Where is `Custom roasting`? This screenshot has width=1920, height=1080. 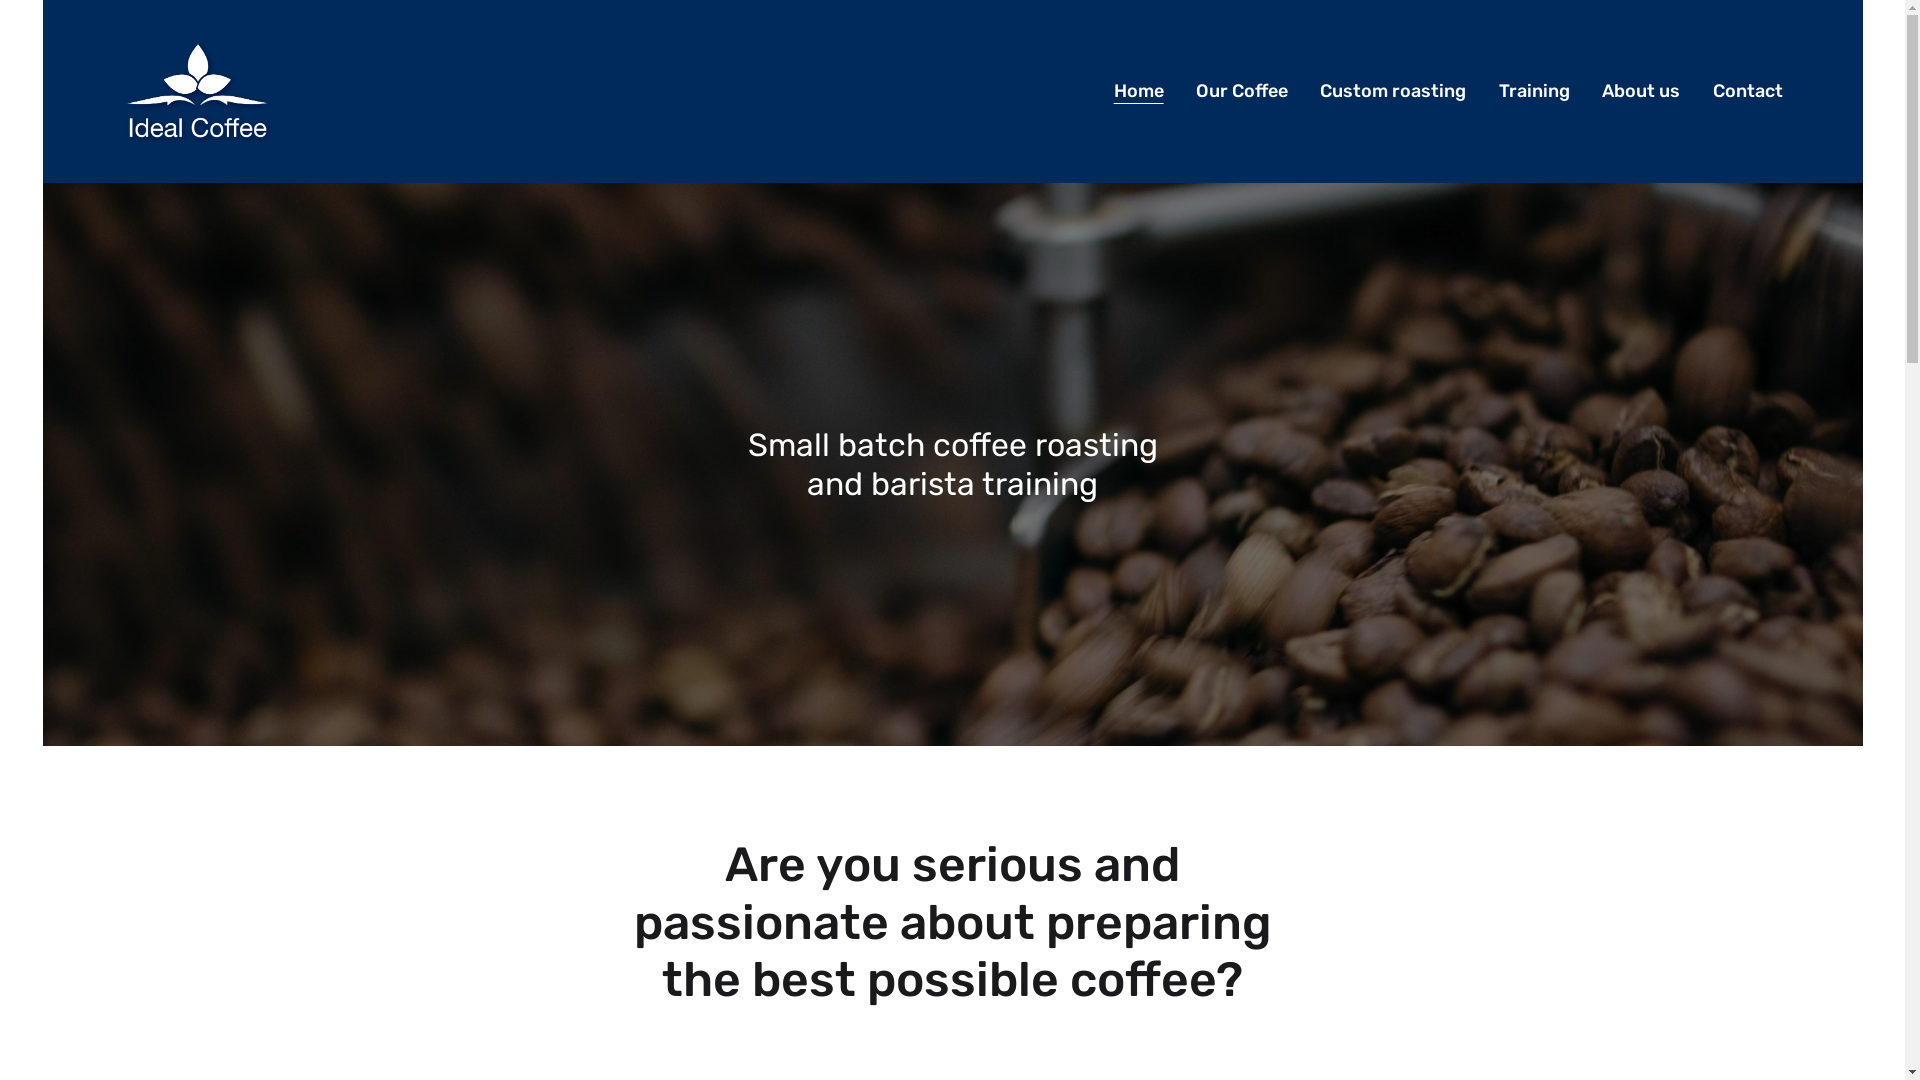 Custom roasting is located at coordinates (1393, 92).